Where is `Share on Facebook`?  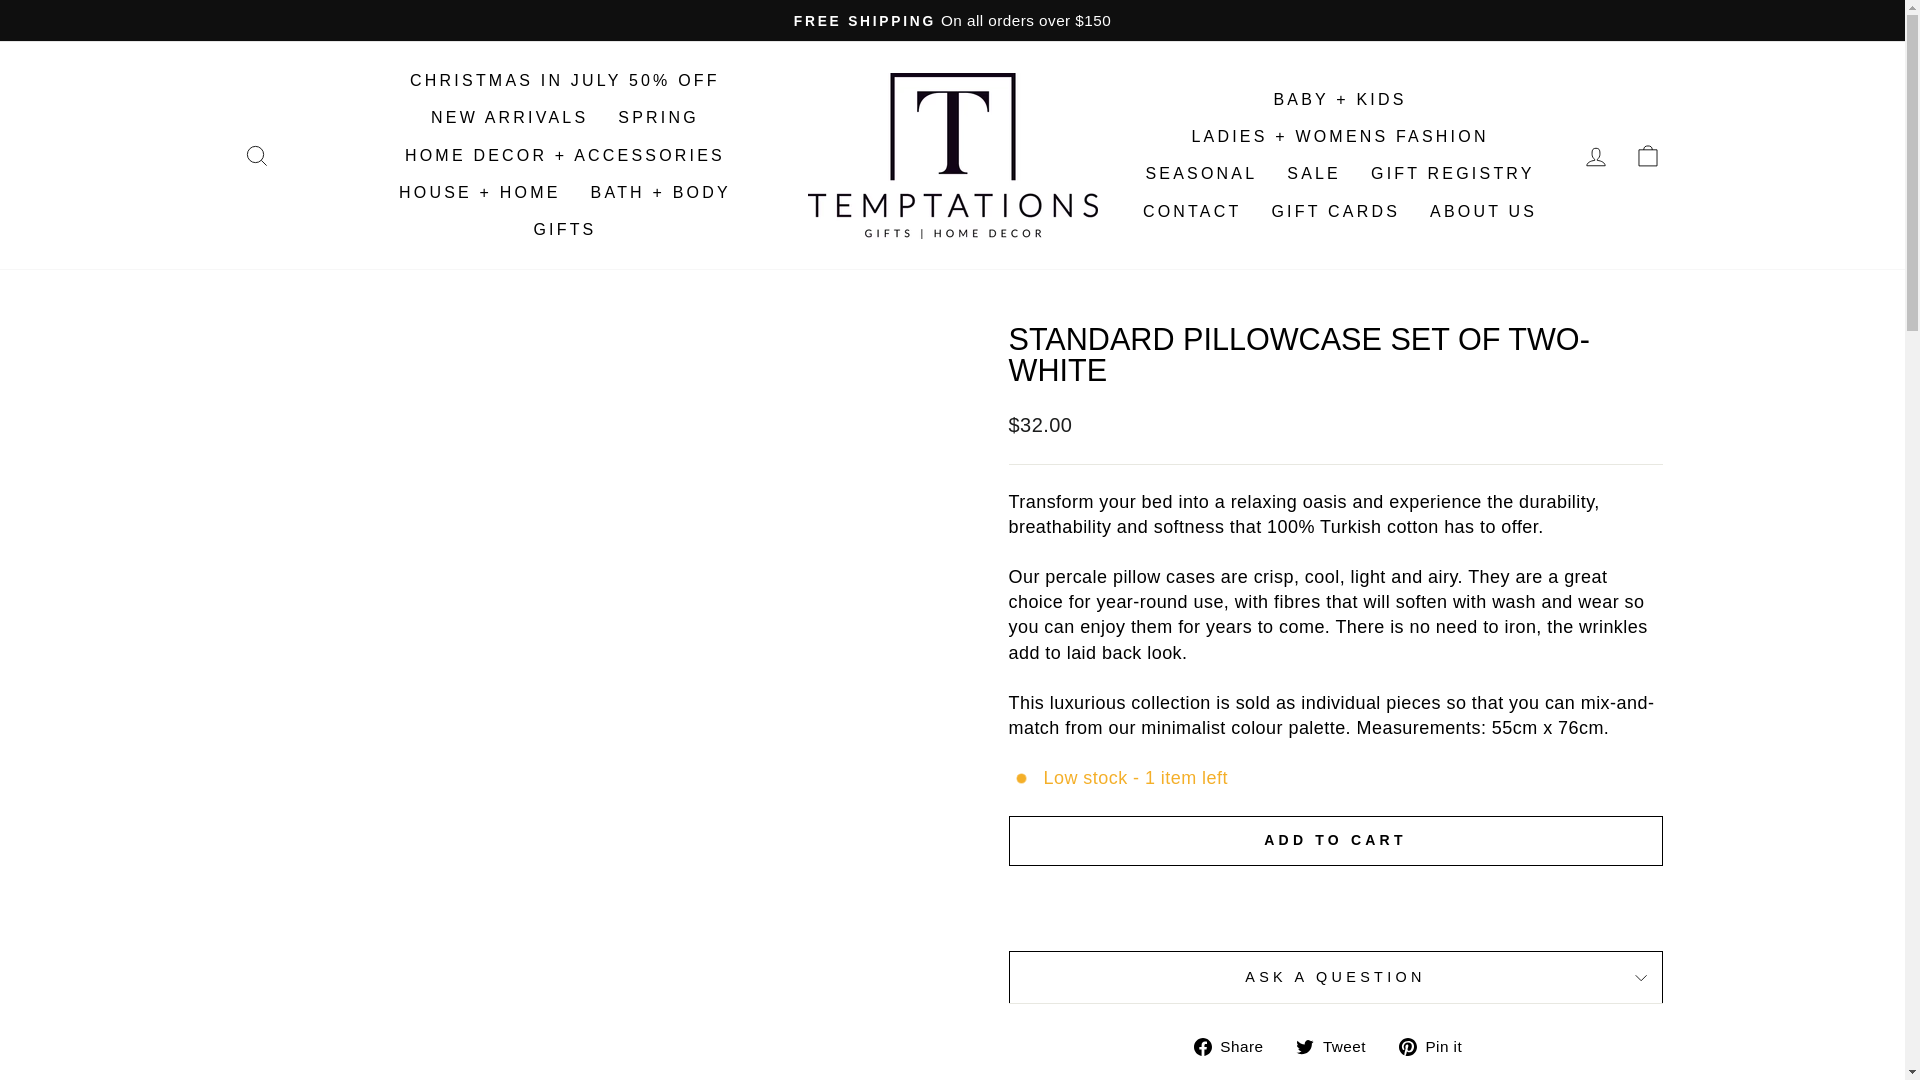 Share on Facebook is located at coordinates (1236, 1046).